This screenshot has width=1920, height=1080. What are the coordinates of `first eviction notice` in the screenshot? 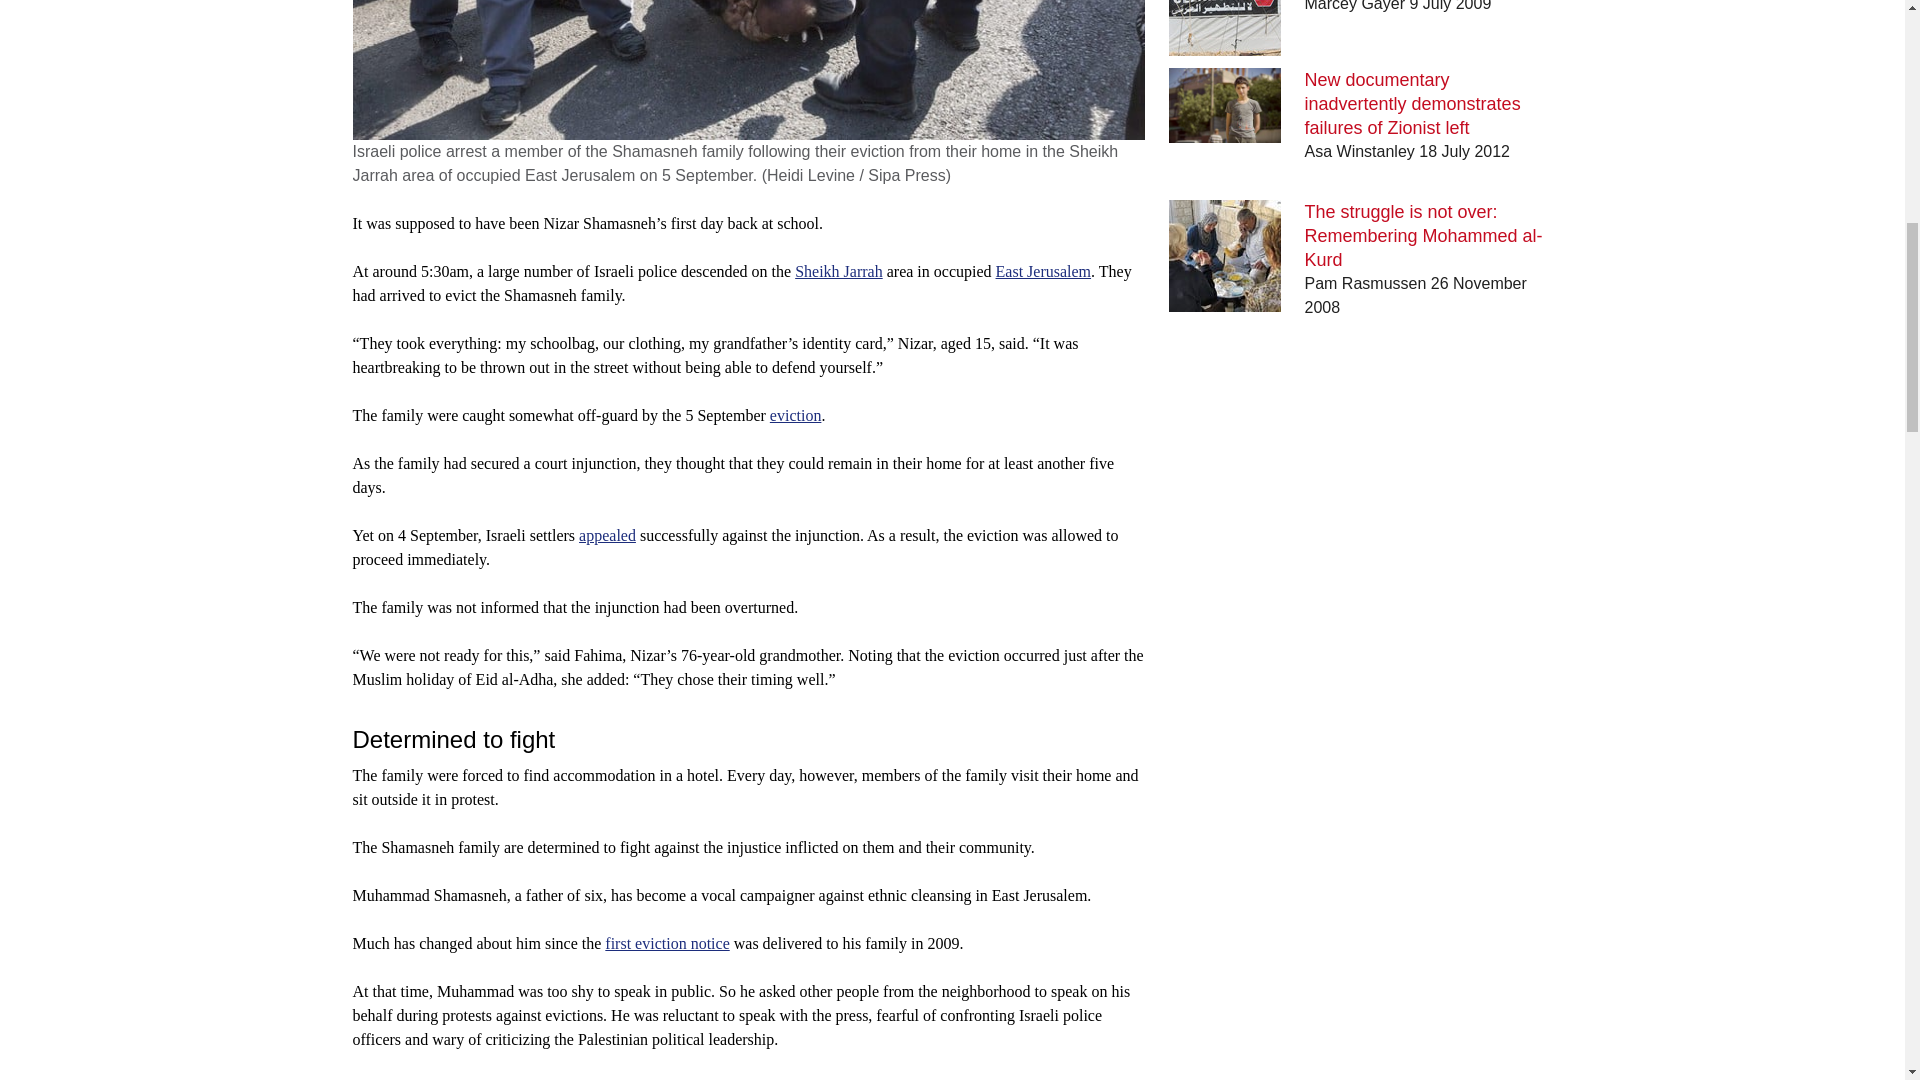 It's located at (666, 943).